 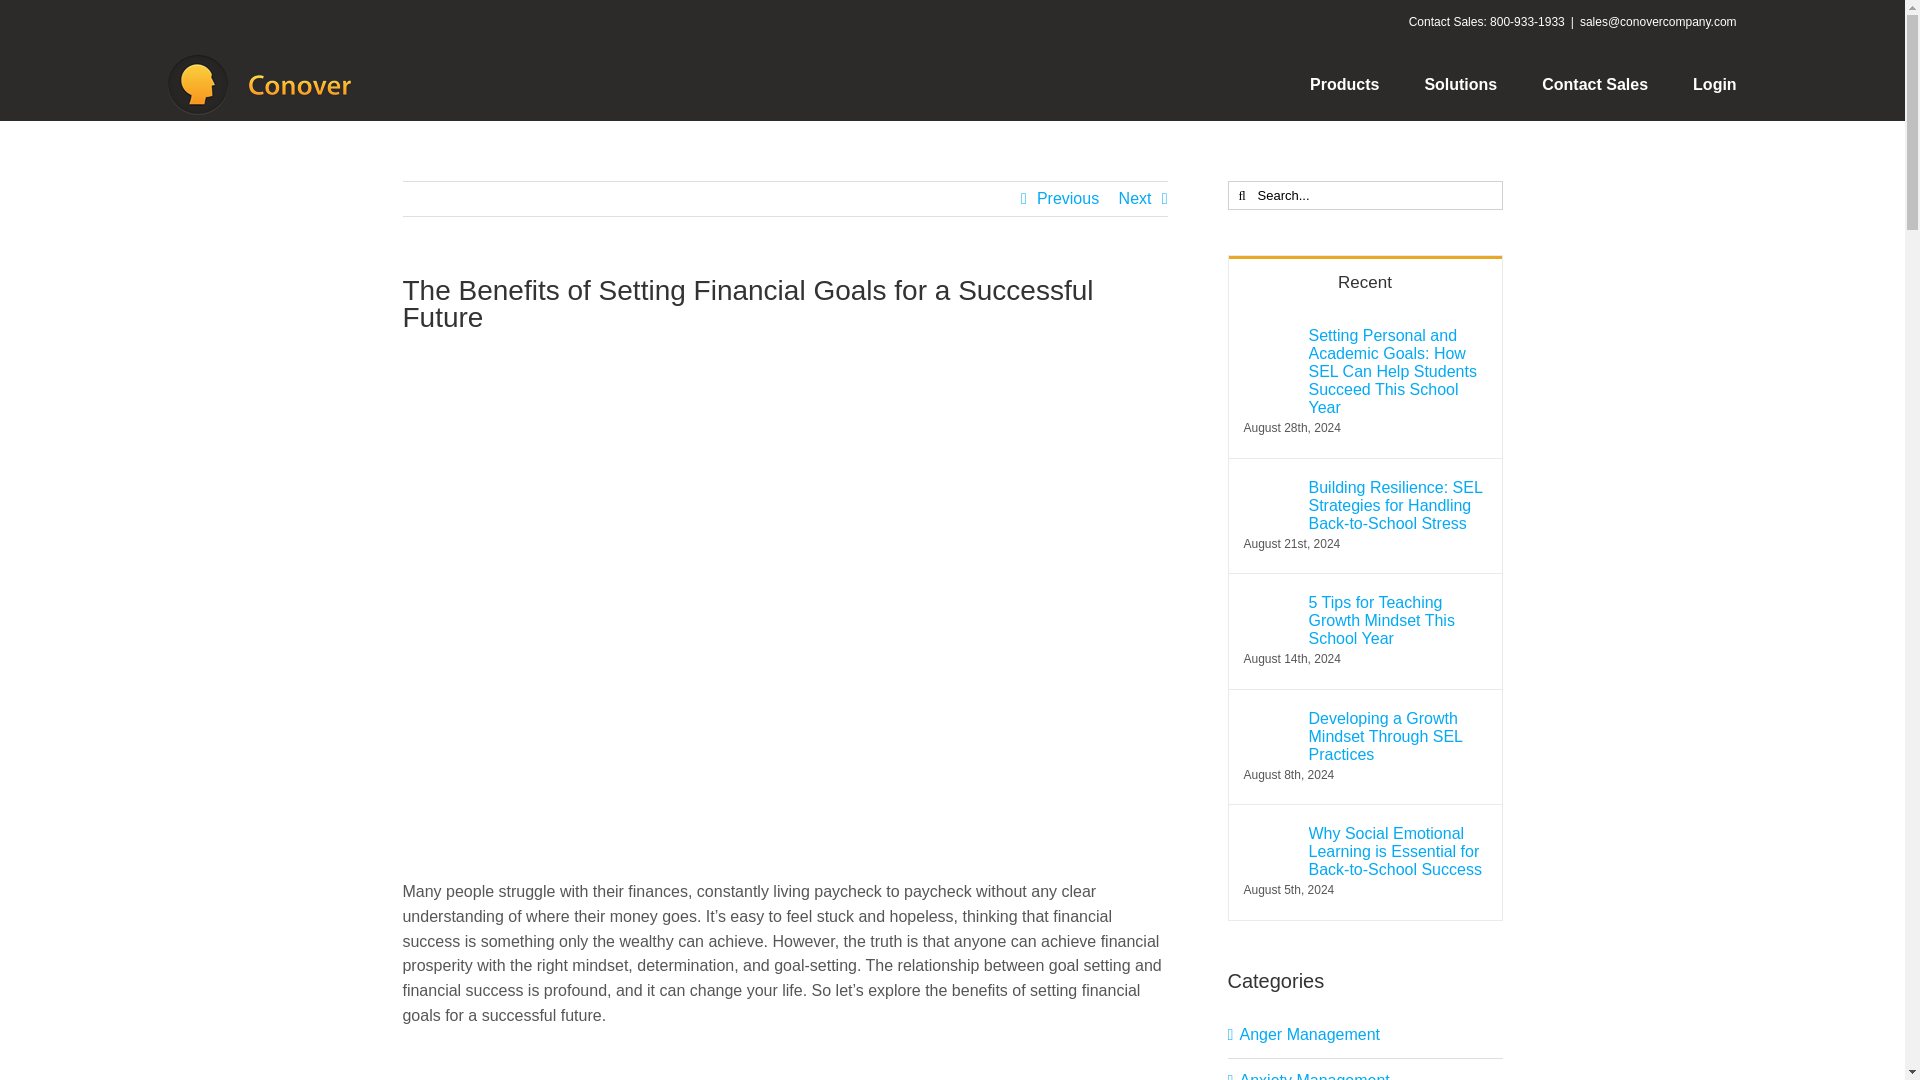 What do you see at coordinates (1344, 84) in the screenshot?
I see `Products` at bounding box center [1344, 84].